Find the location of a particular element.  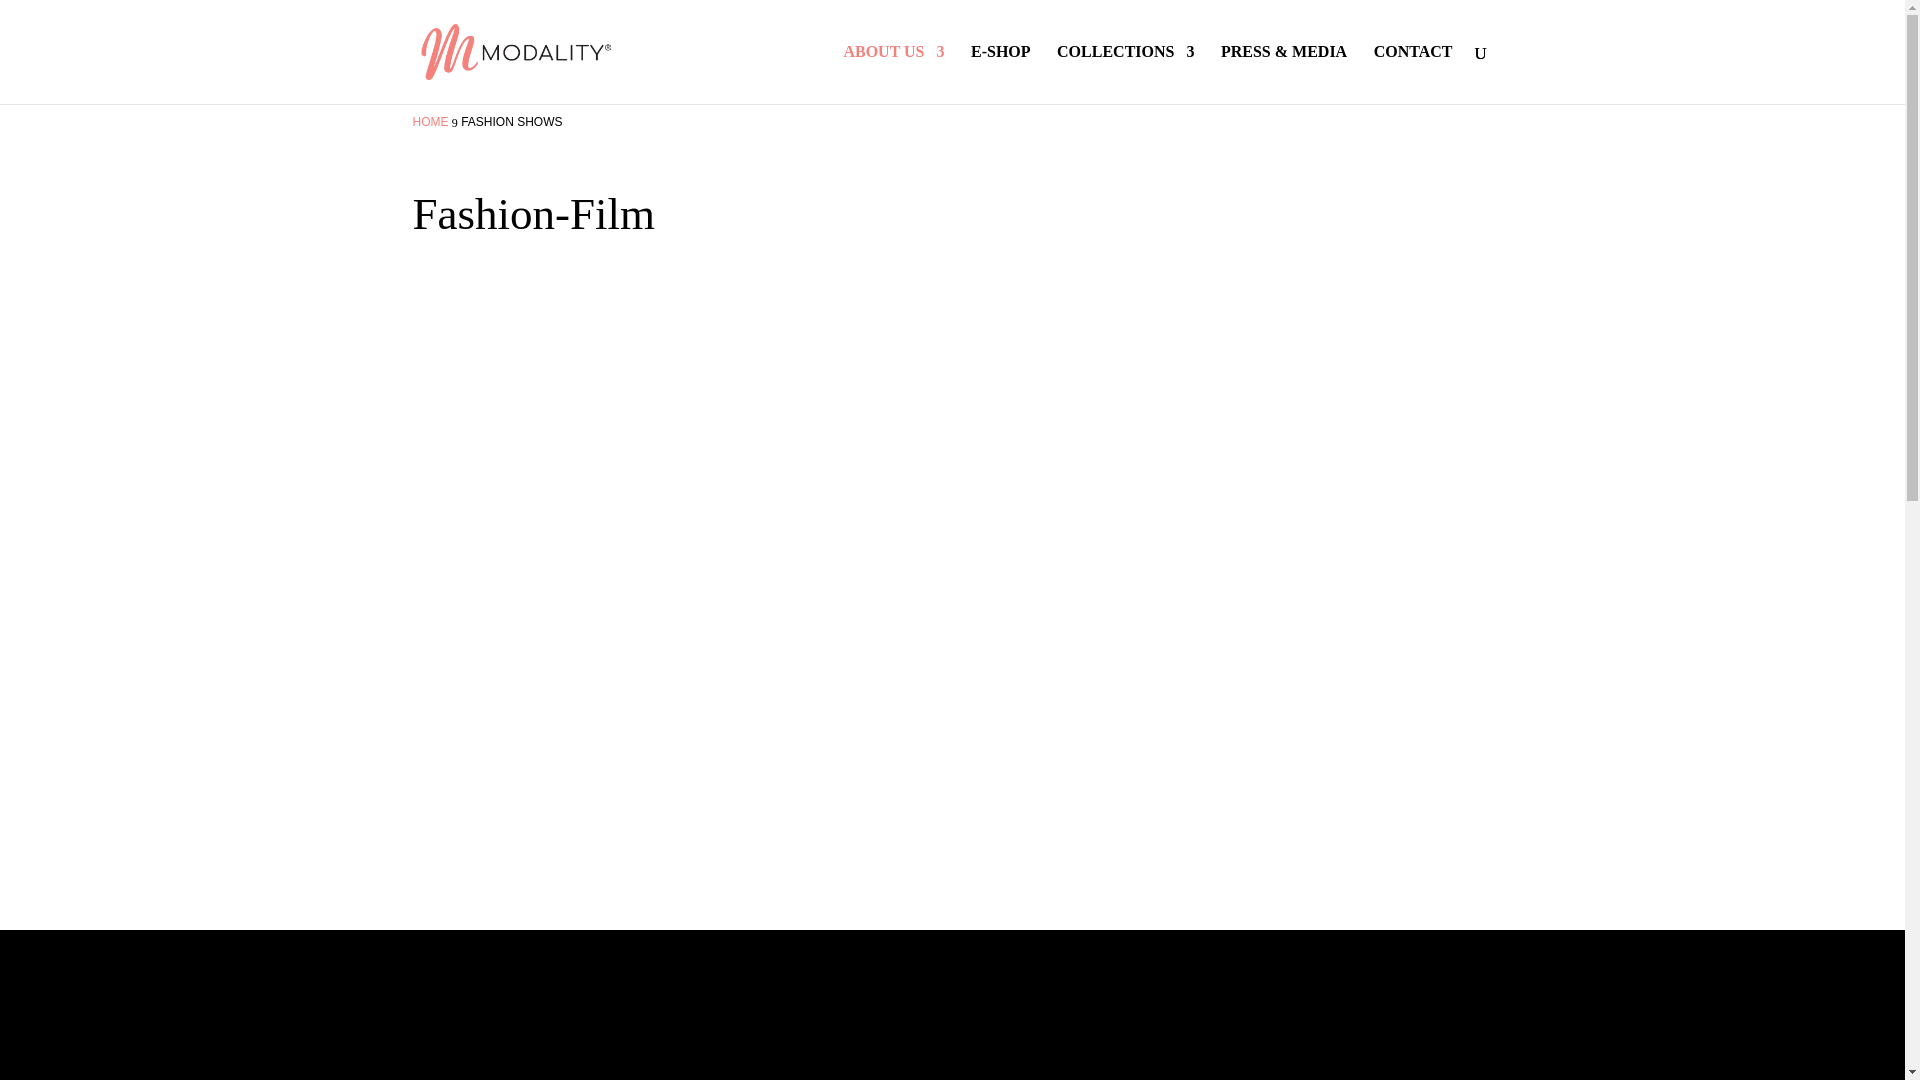

HOME is located at coordinates (430, 121).